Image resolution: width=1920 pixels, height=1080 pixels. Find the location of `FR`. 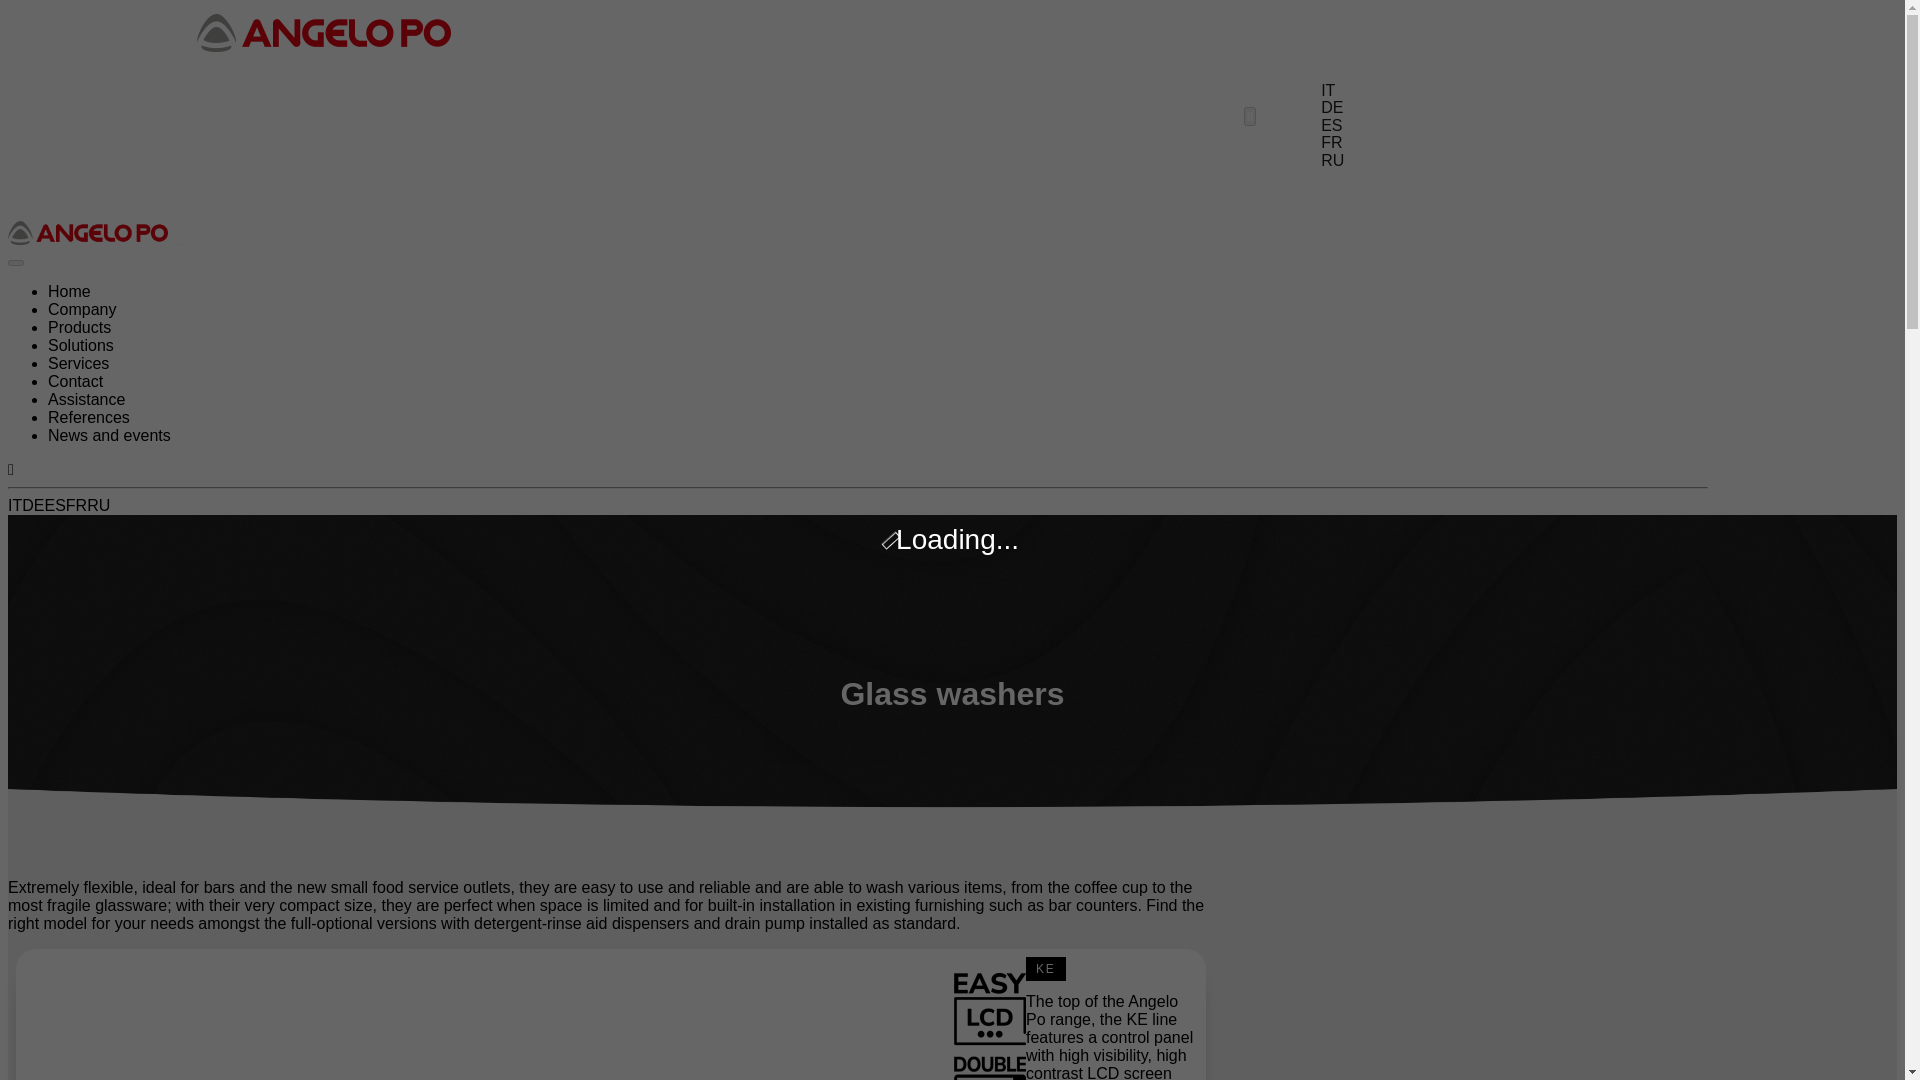

FR is located at coordinates (76, 505).